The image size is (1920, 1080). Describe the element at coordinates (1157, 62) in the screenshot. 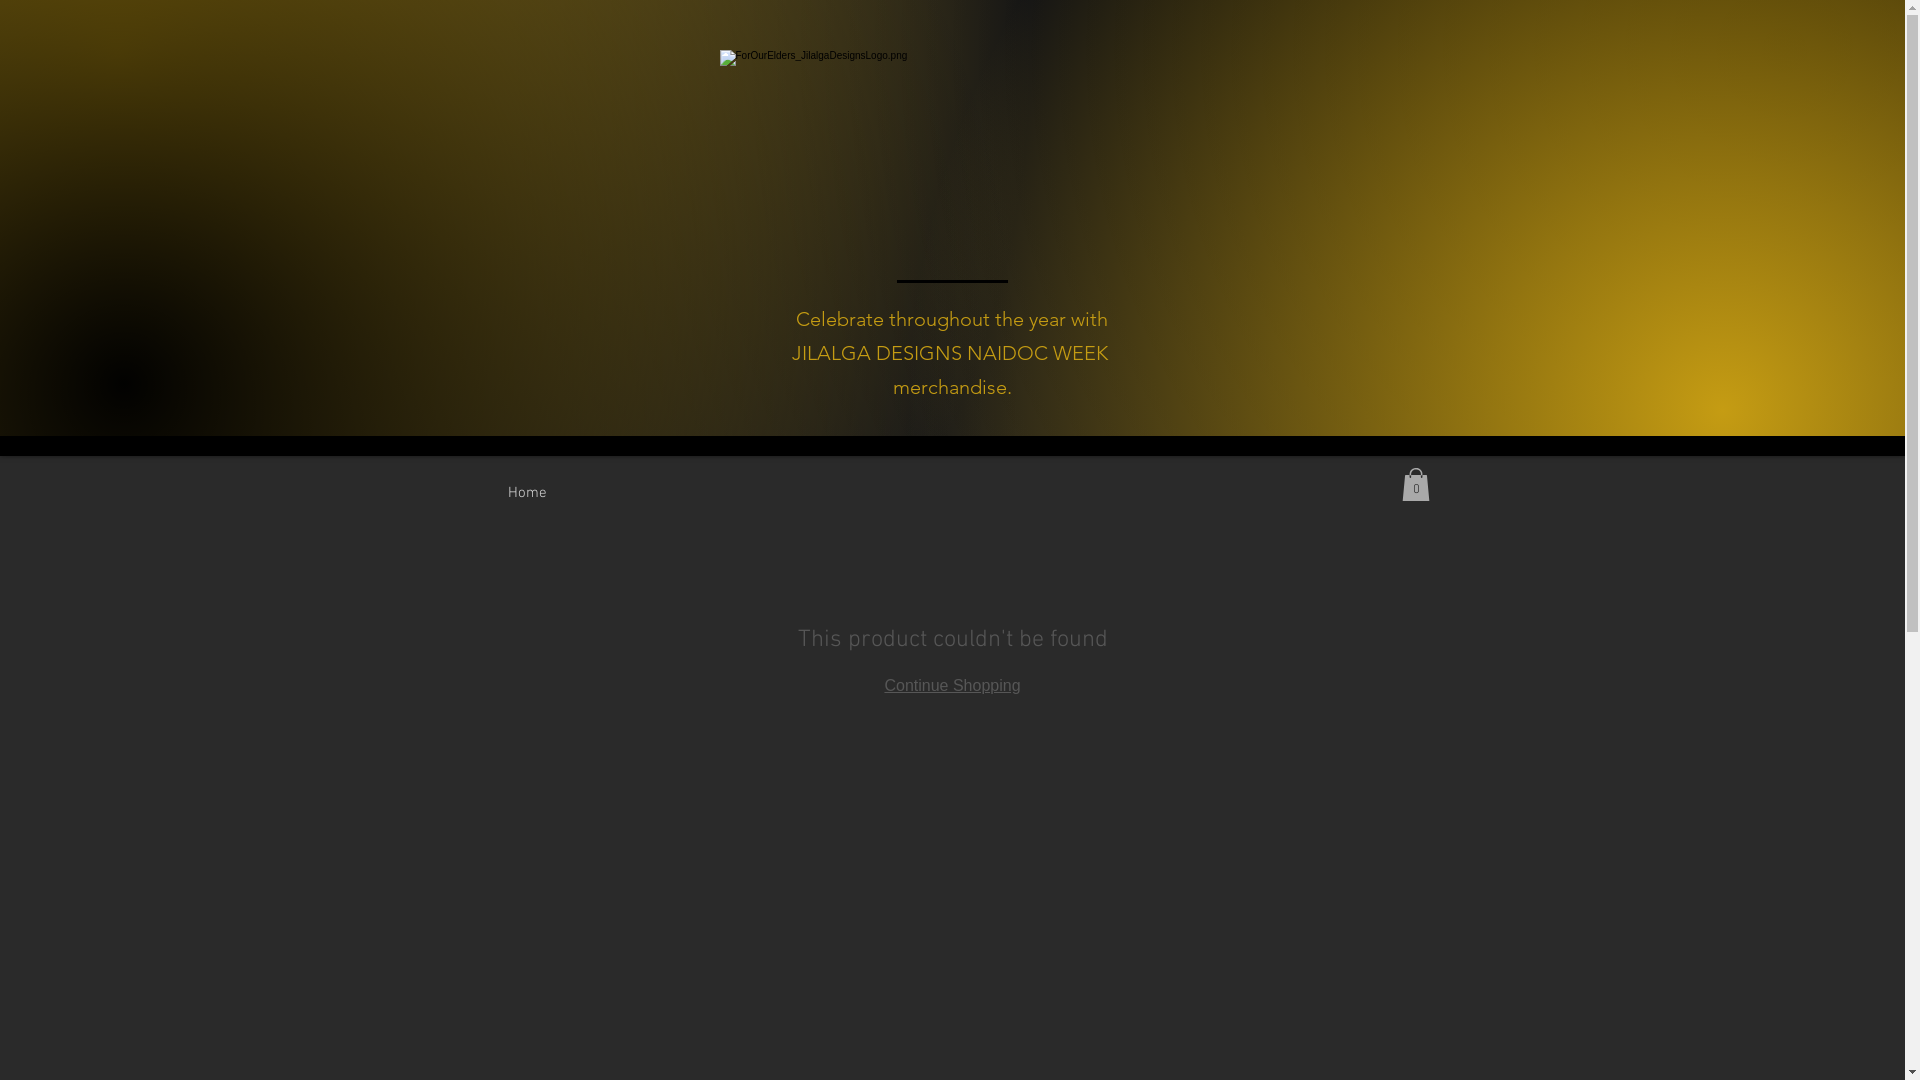

I see `Landing Page` at that location.